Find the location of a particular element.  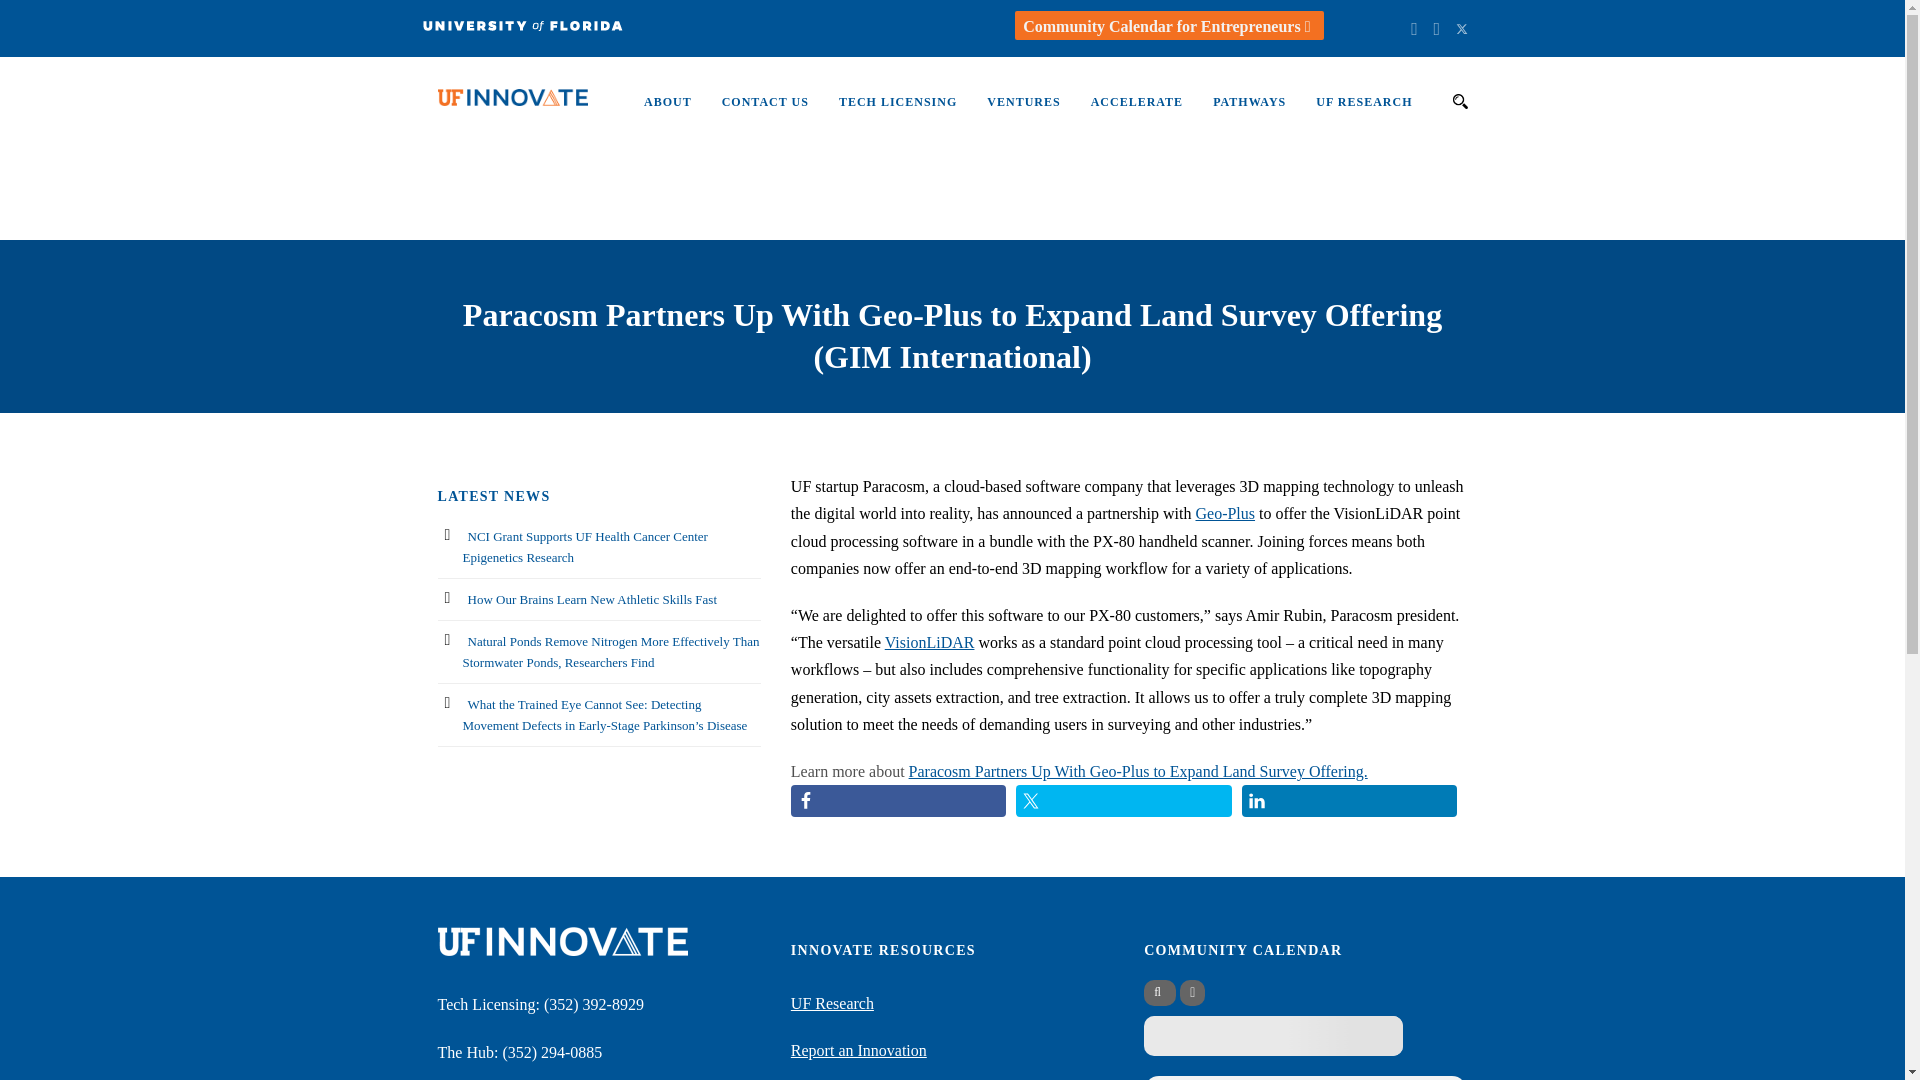

Share on Facebook is located at coordinates (898, 800).